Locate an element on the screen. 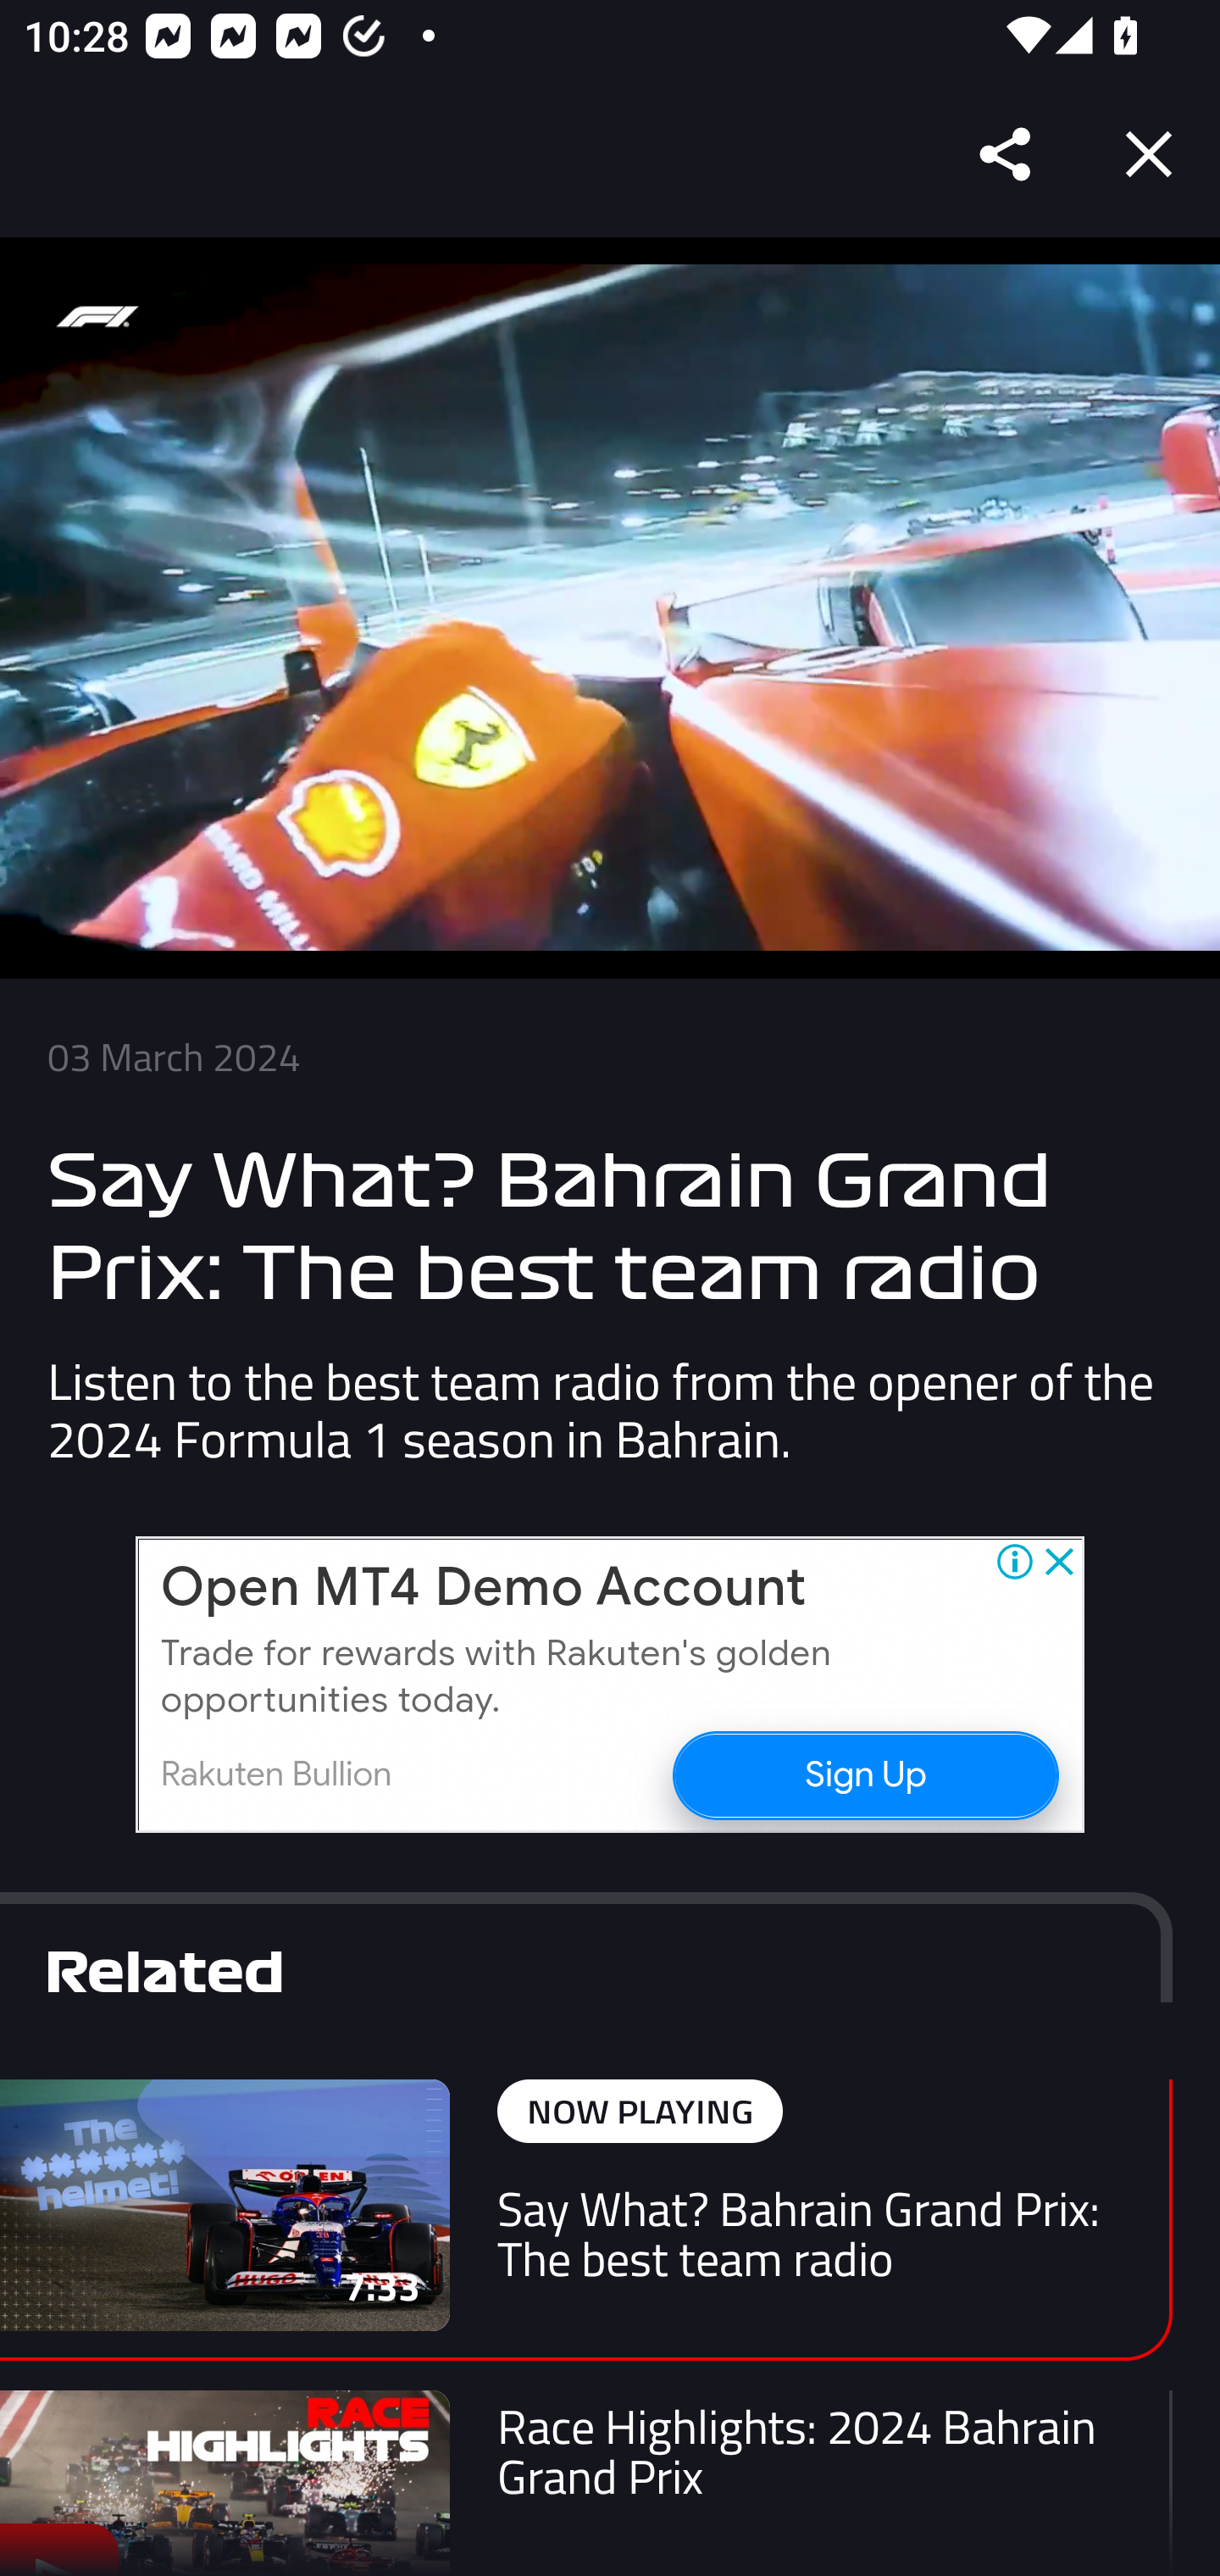  7:13 Race Highlights: 2024 Bahrain Grand Prix is located at coordinates (586, 2483).